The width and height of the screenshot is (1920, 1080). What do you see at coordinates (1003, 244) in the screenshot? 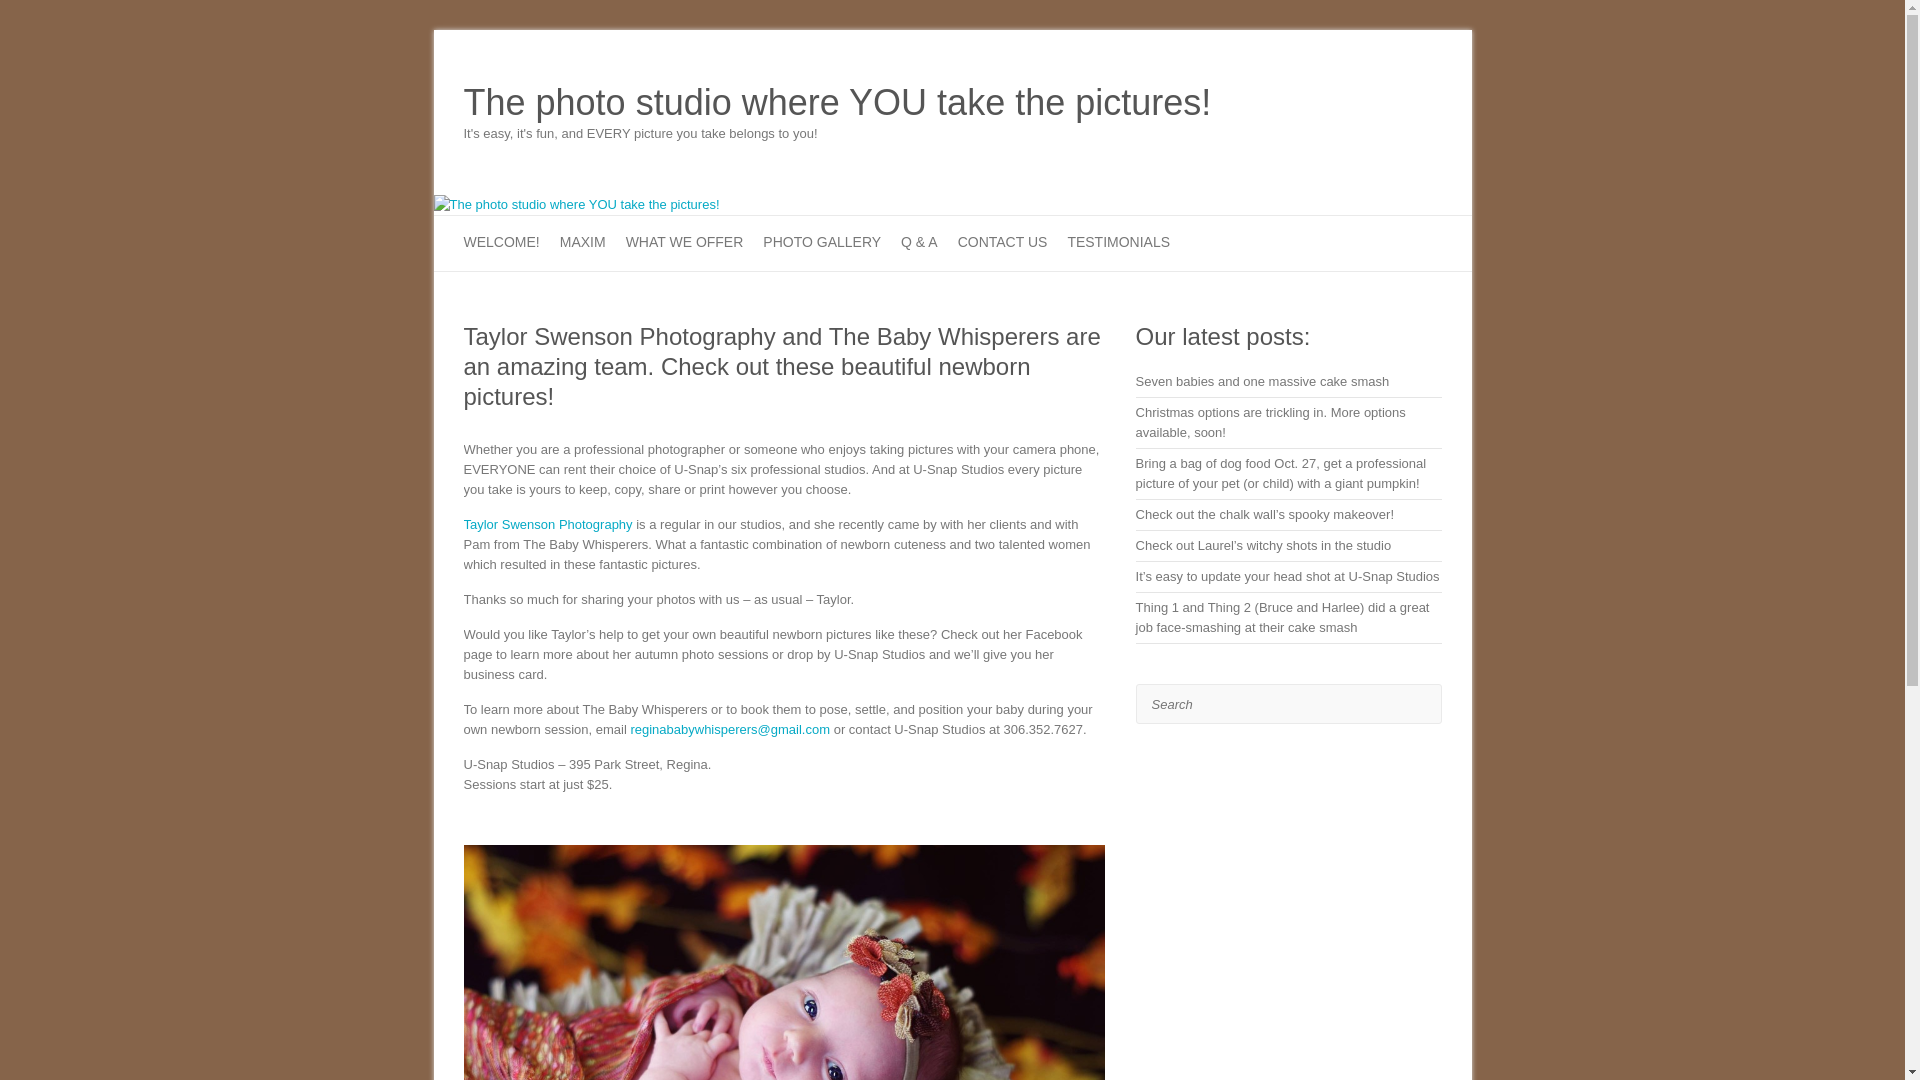
I see `CONTACT US` at bounding box center [1003, 244].